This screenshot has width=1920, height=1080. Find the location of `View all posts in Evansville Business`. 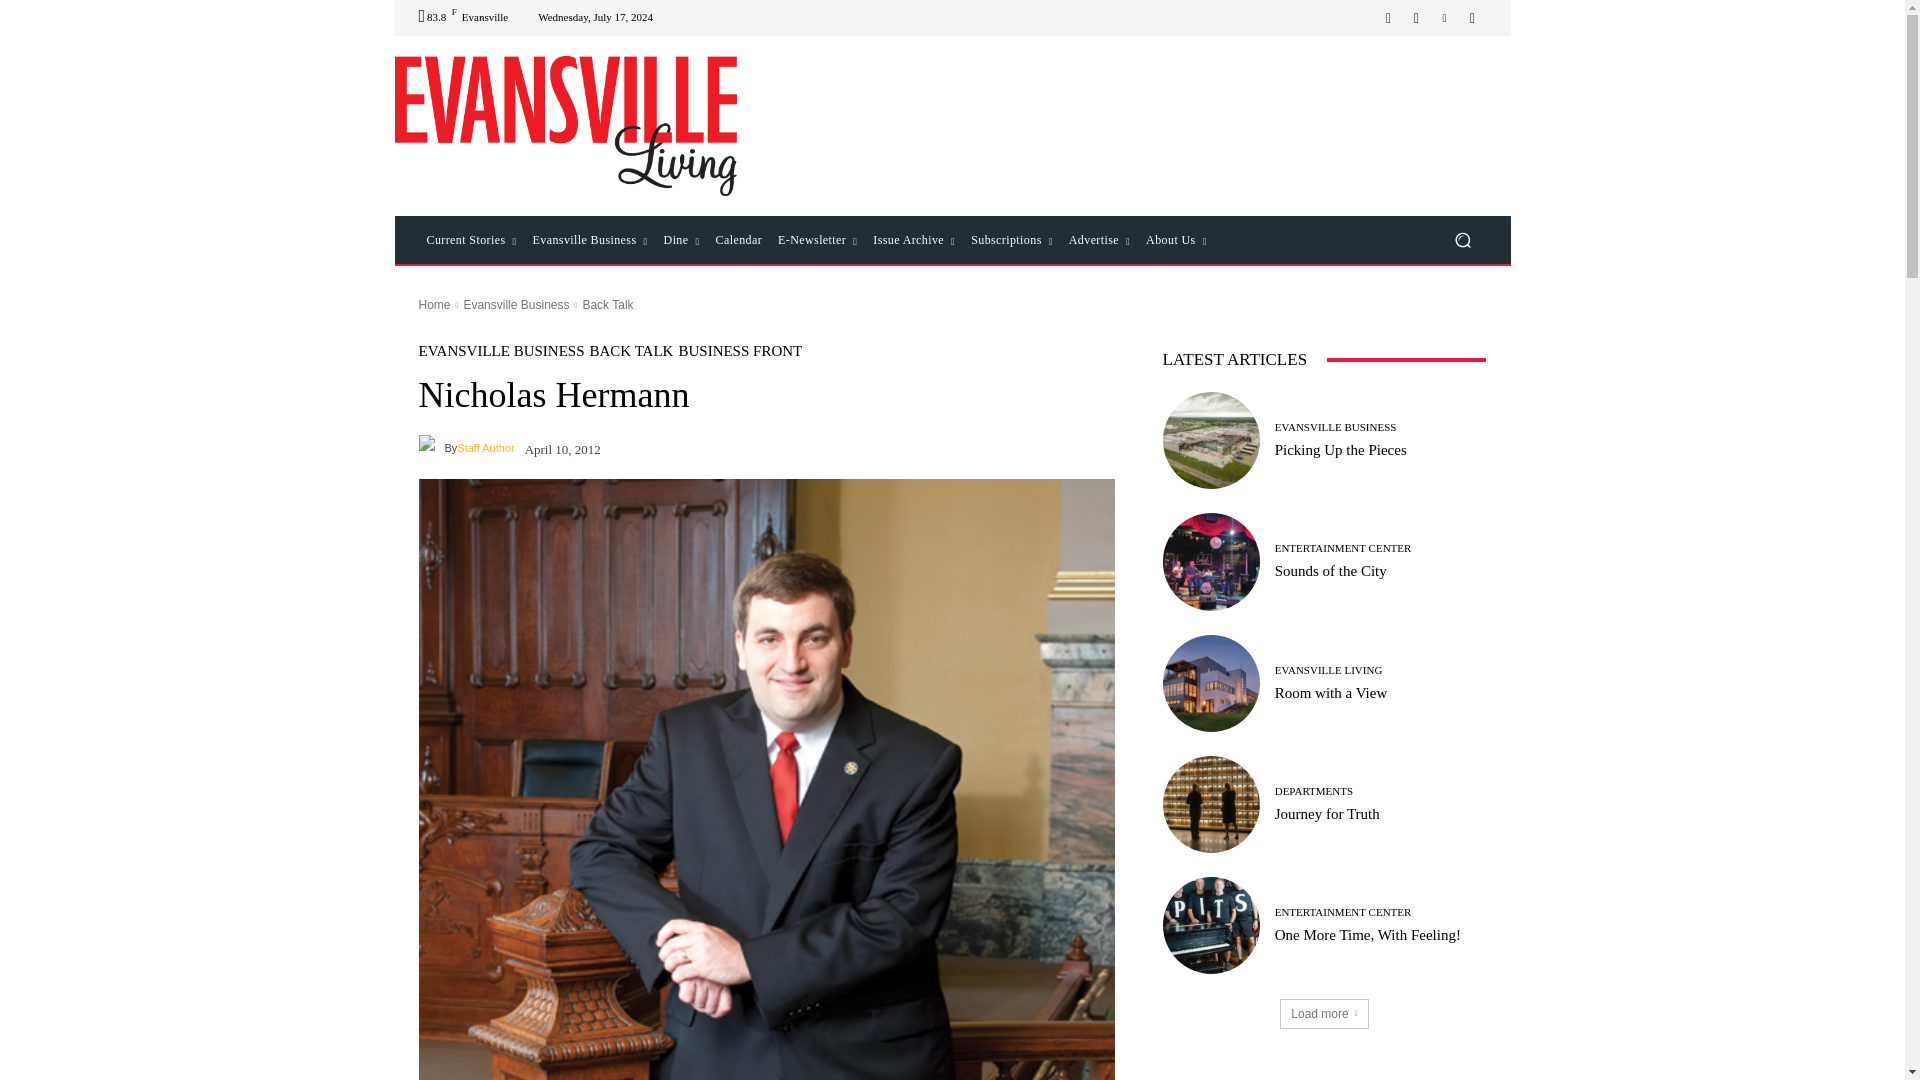

View all posts in Evansville Business is located at coordinates (515, 305).